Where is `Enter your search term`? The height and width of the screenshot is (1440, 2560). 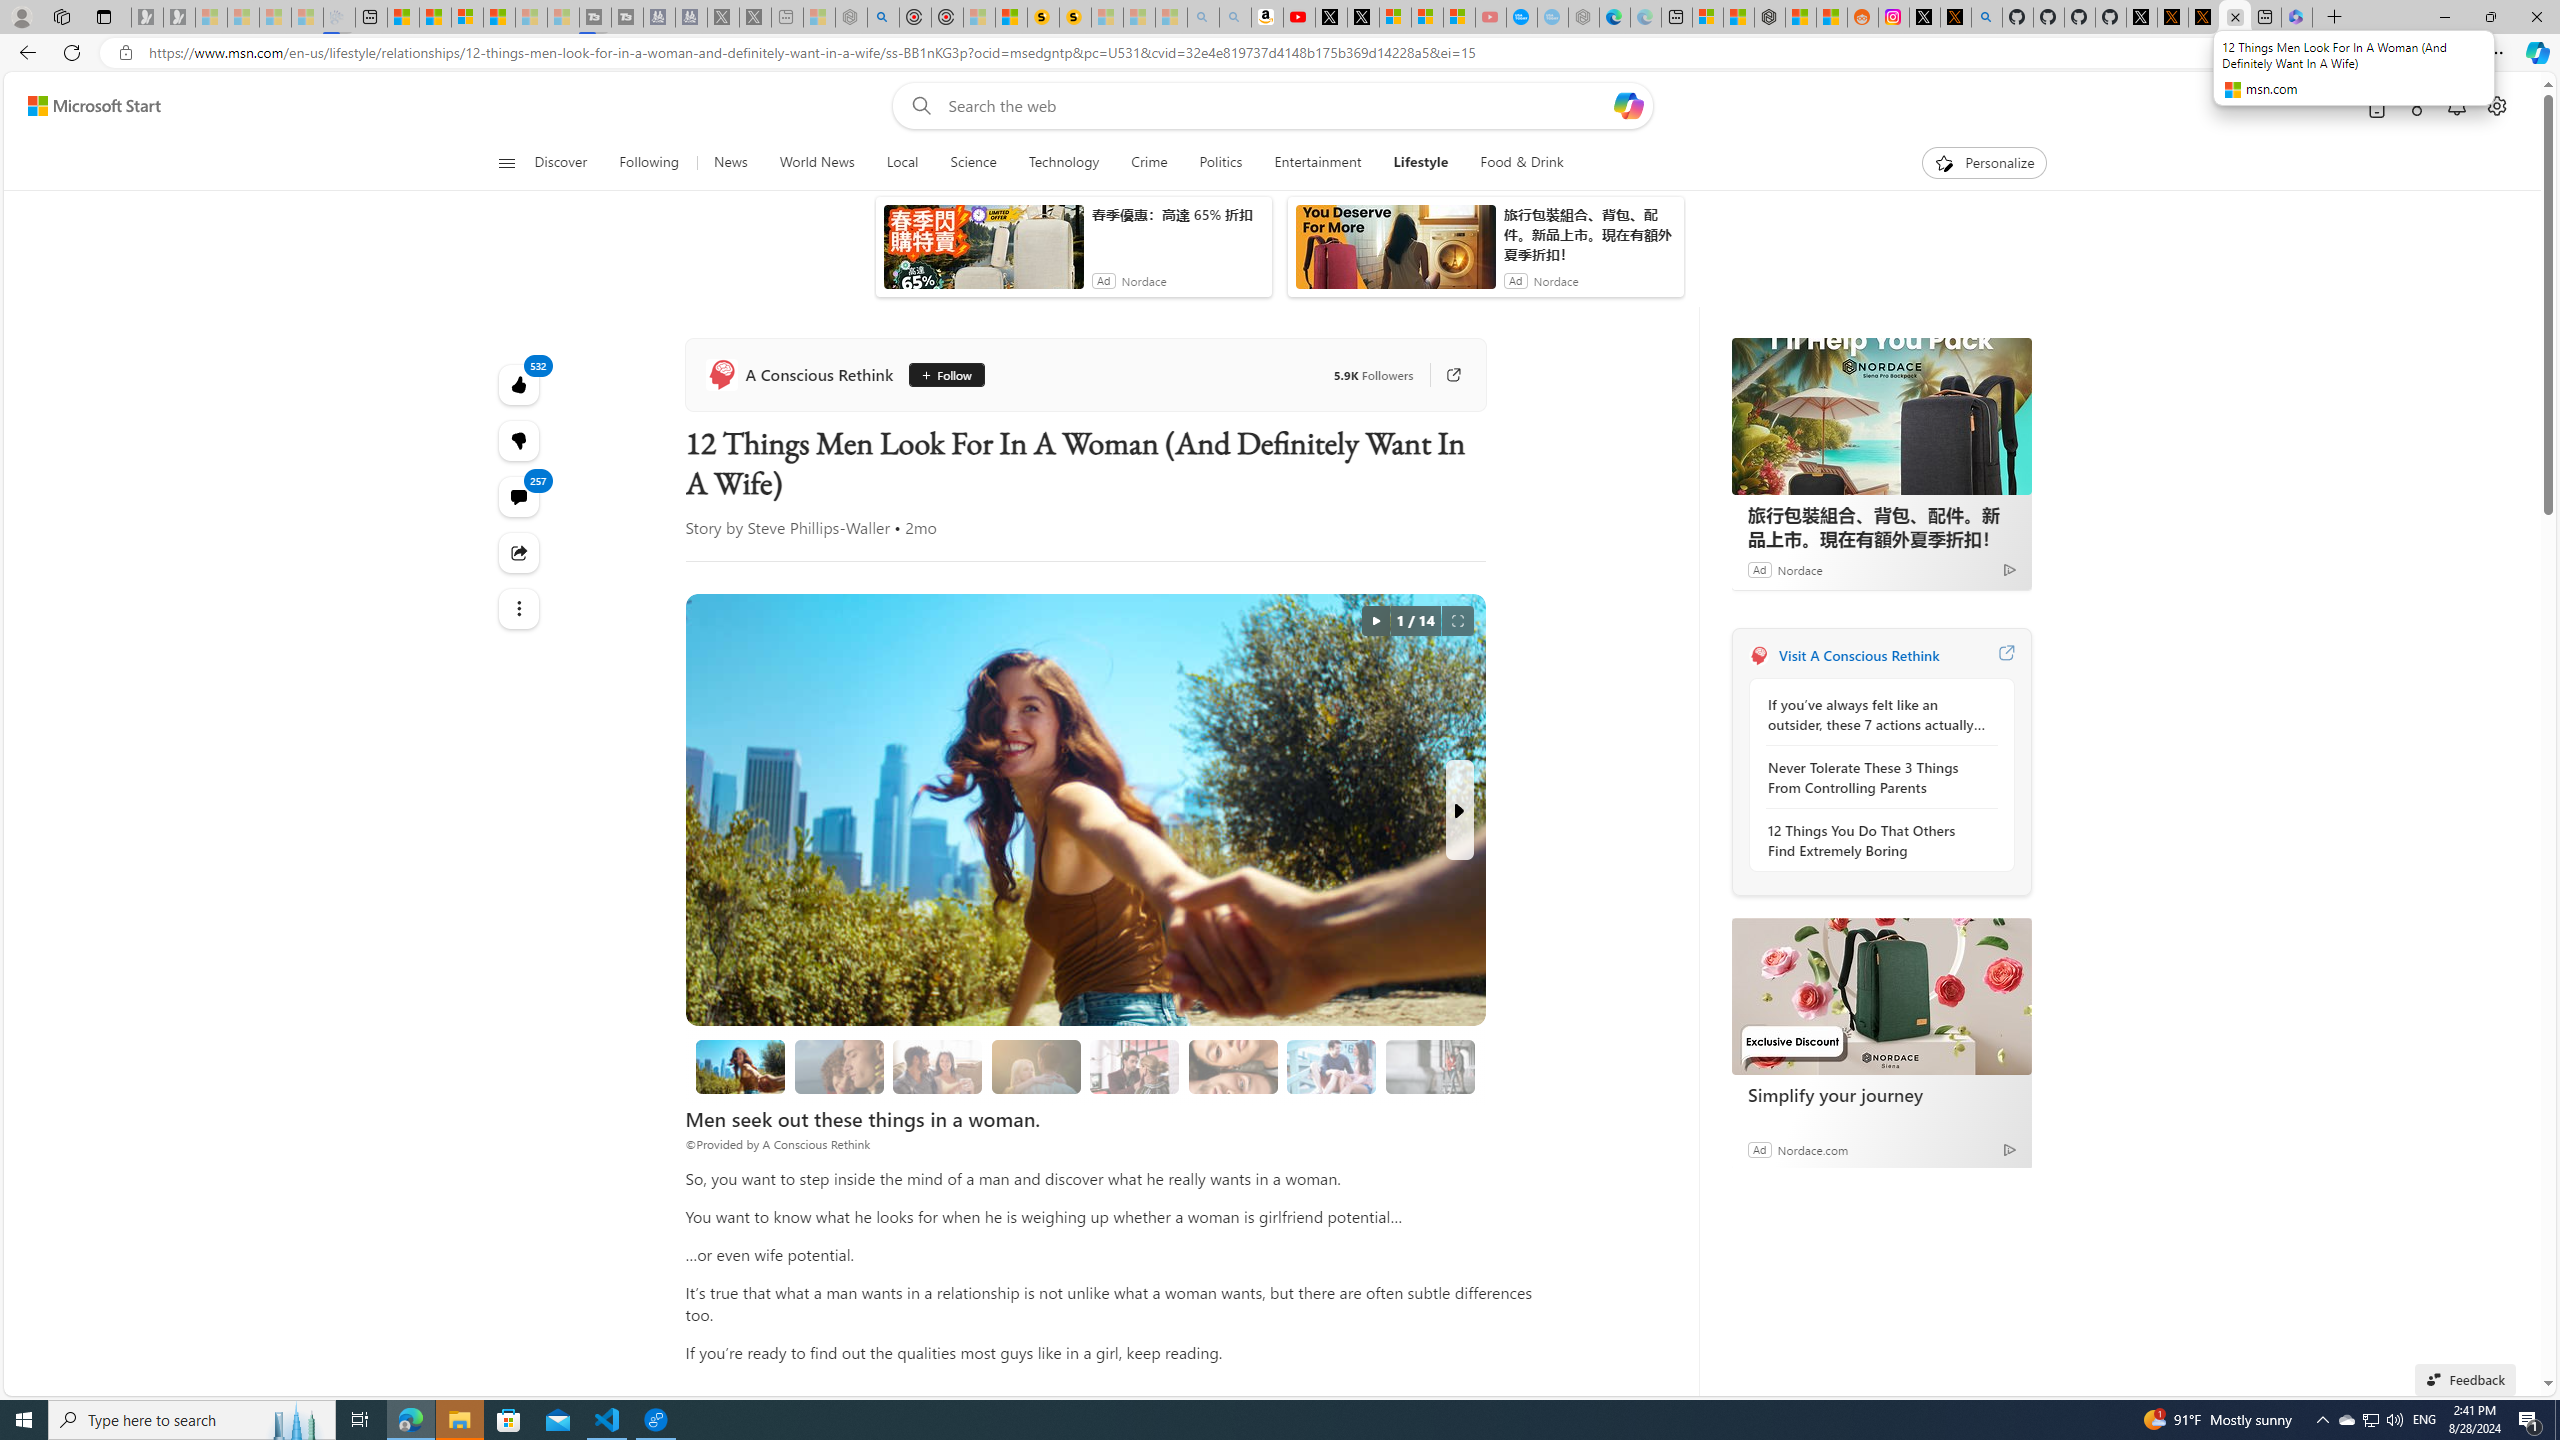
Enter your search term is located at coordinates (1277, 106).